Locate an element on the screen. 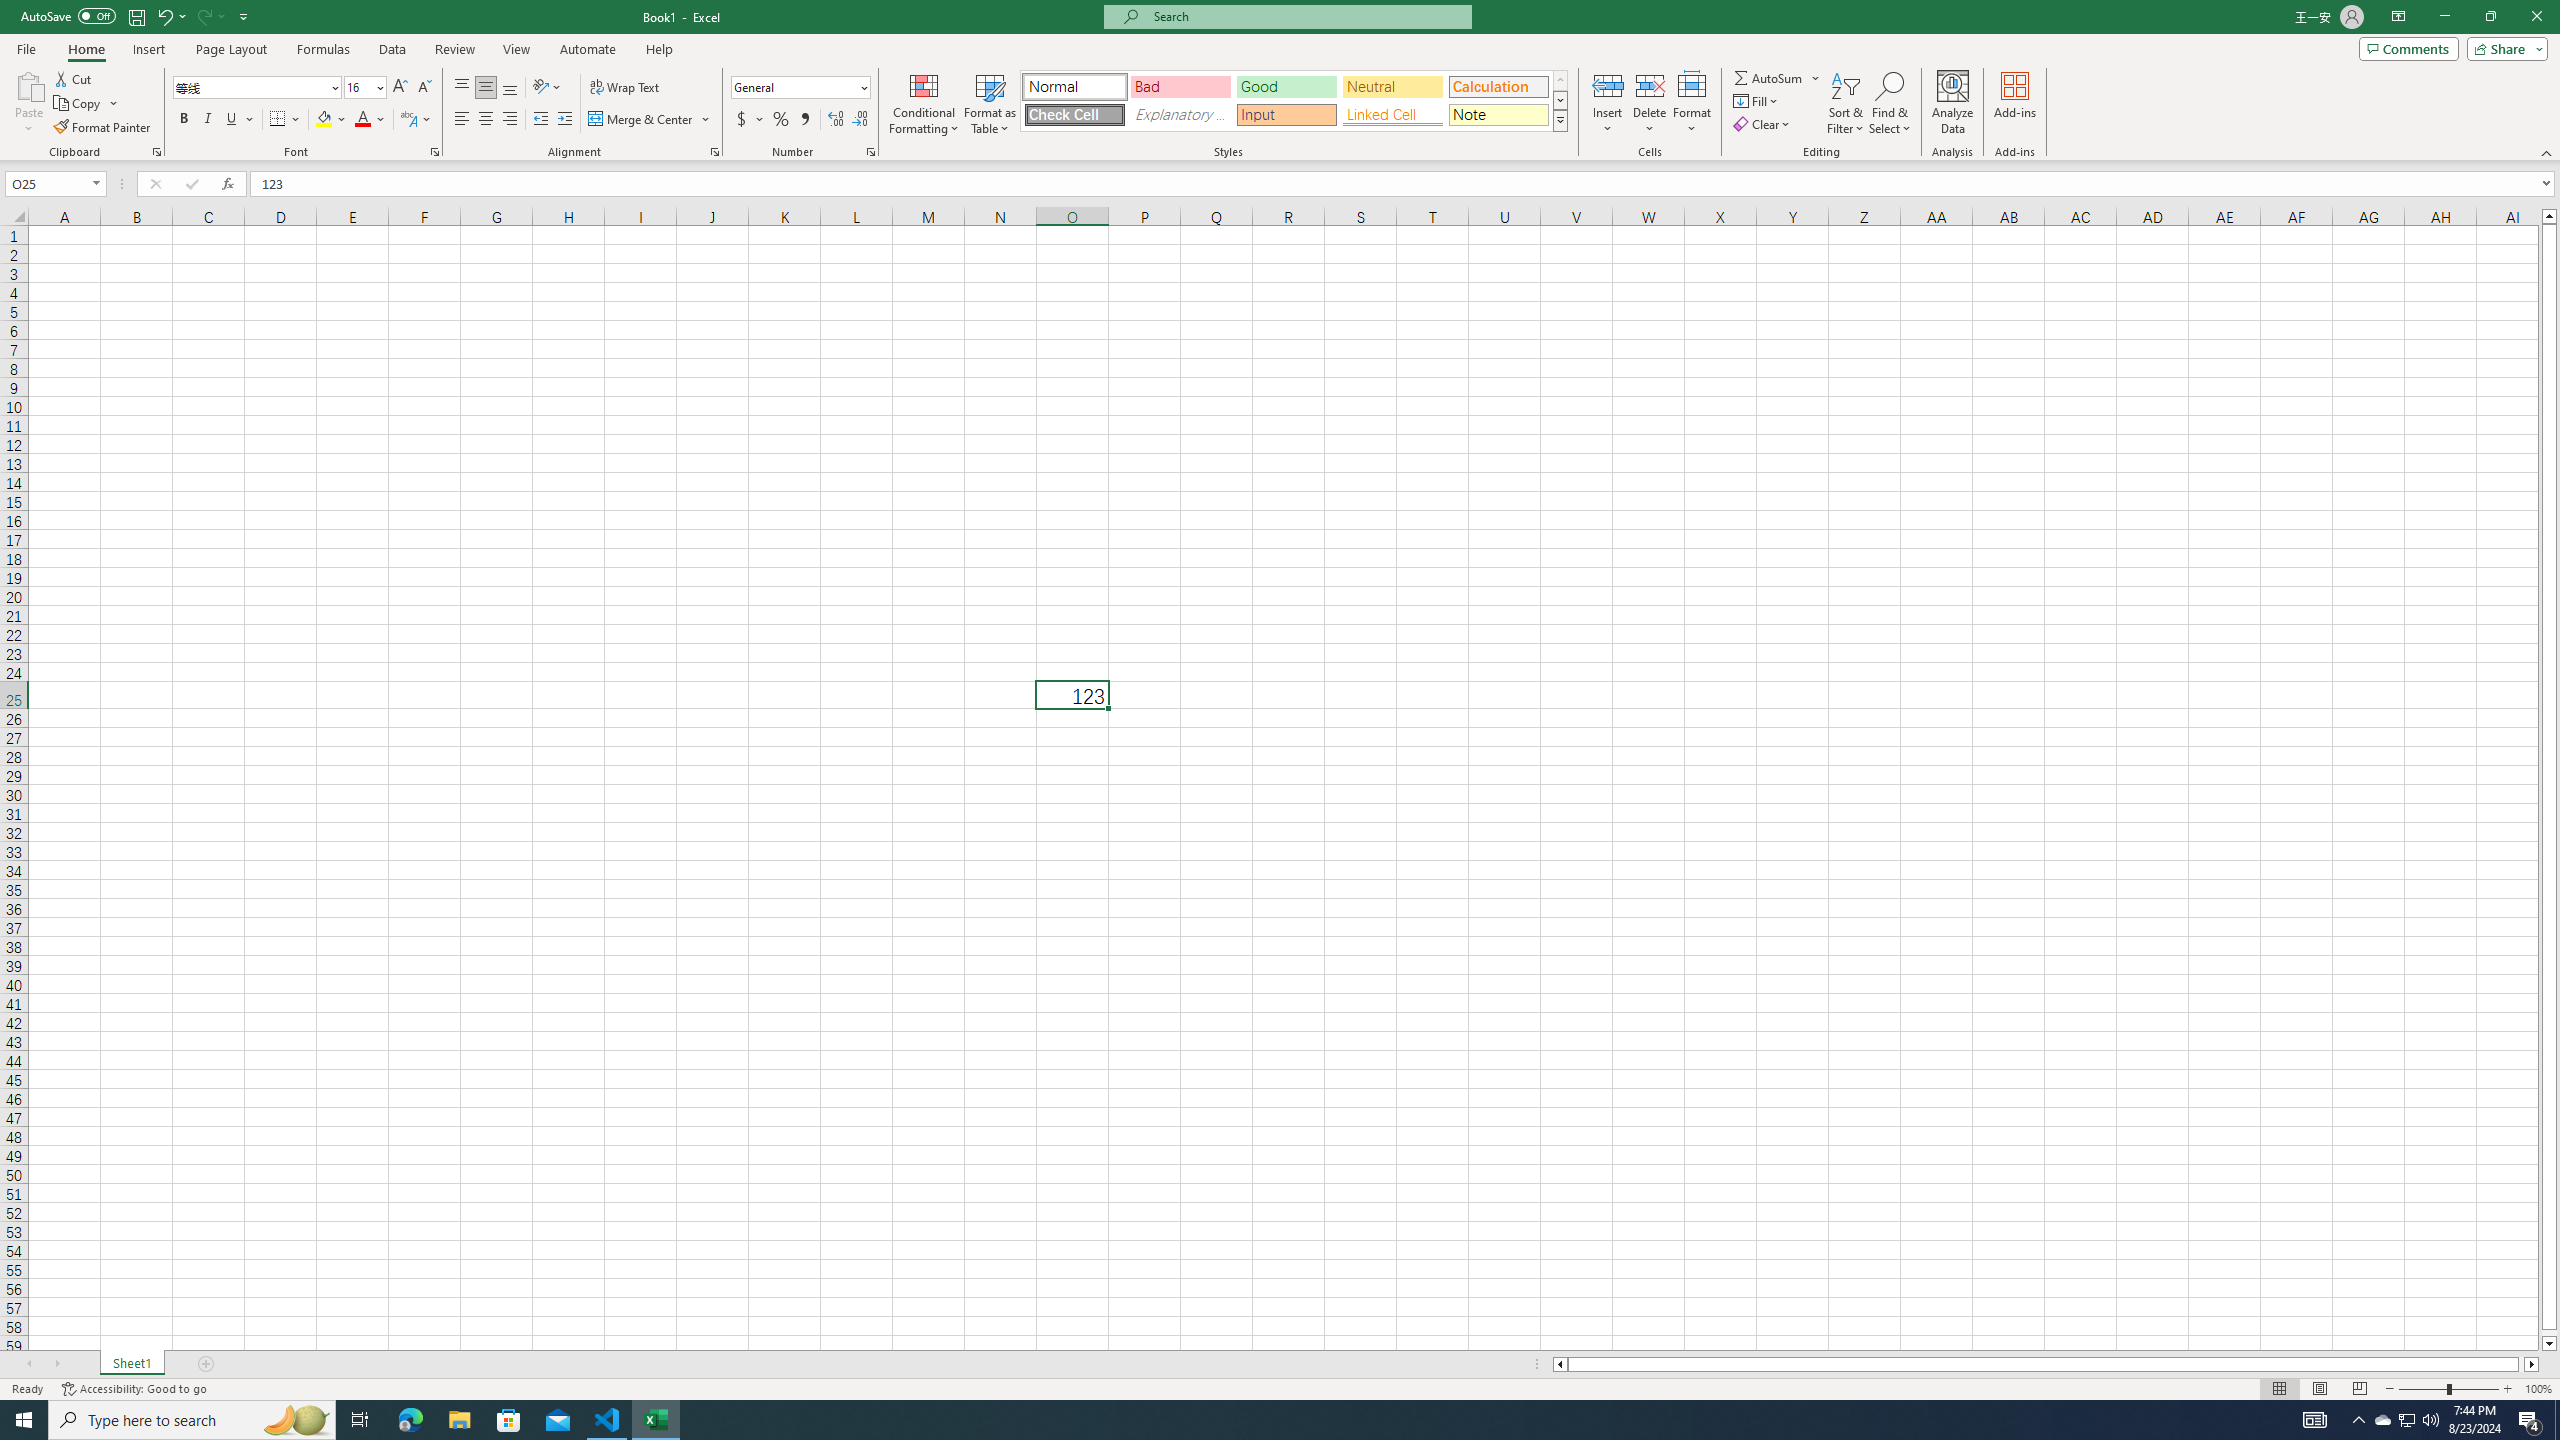 The width and height of the screenshot is (2560, 1440). Show Phonetic Field is located at coordinates (416, 120).